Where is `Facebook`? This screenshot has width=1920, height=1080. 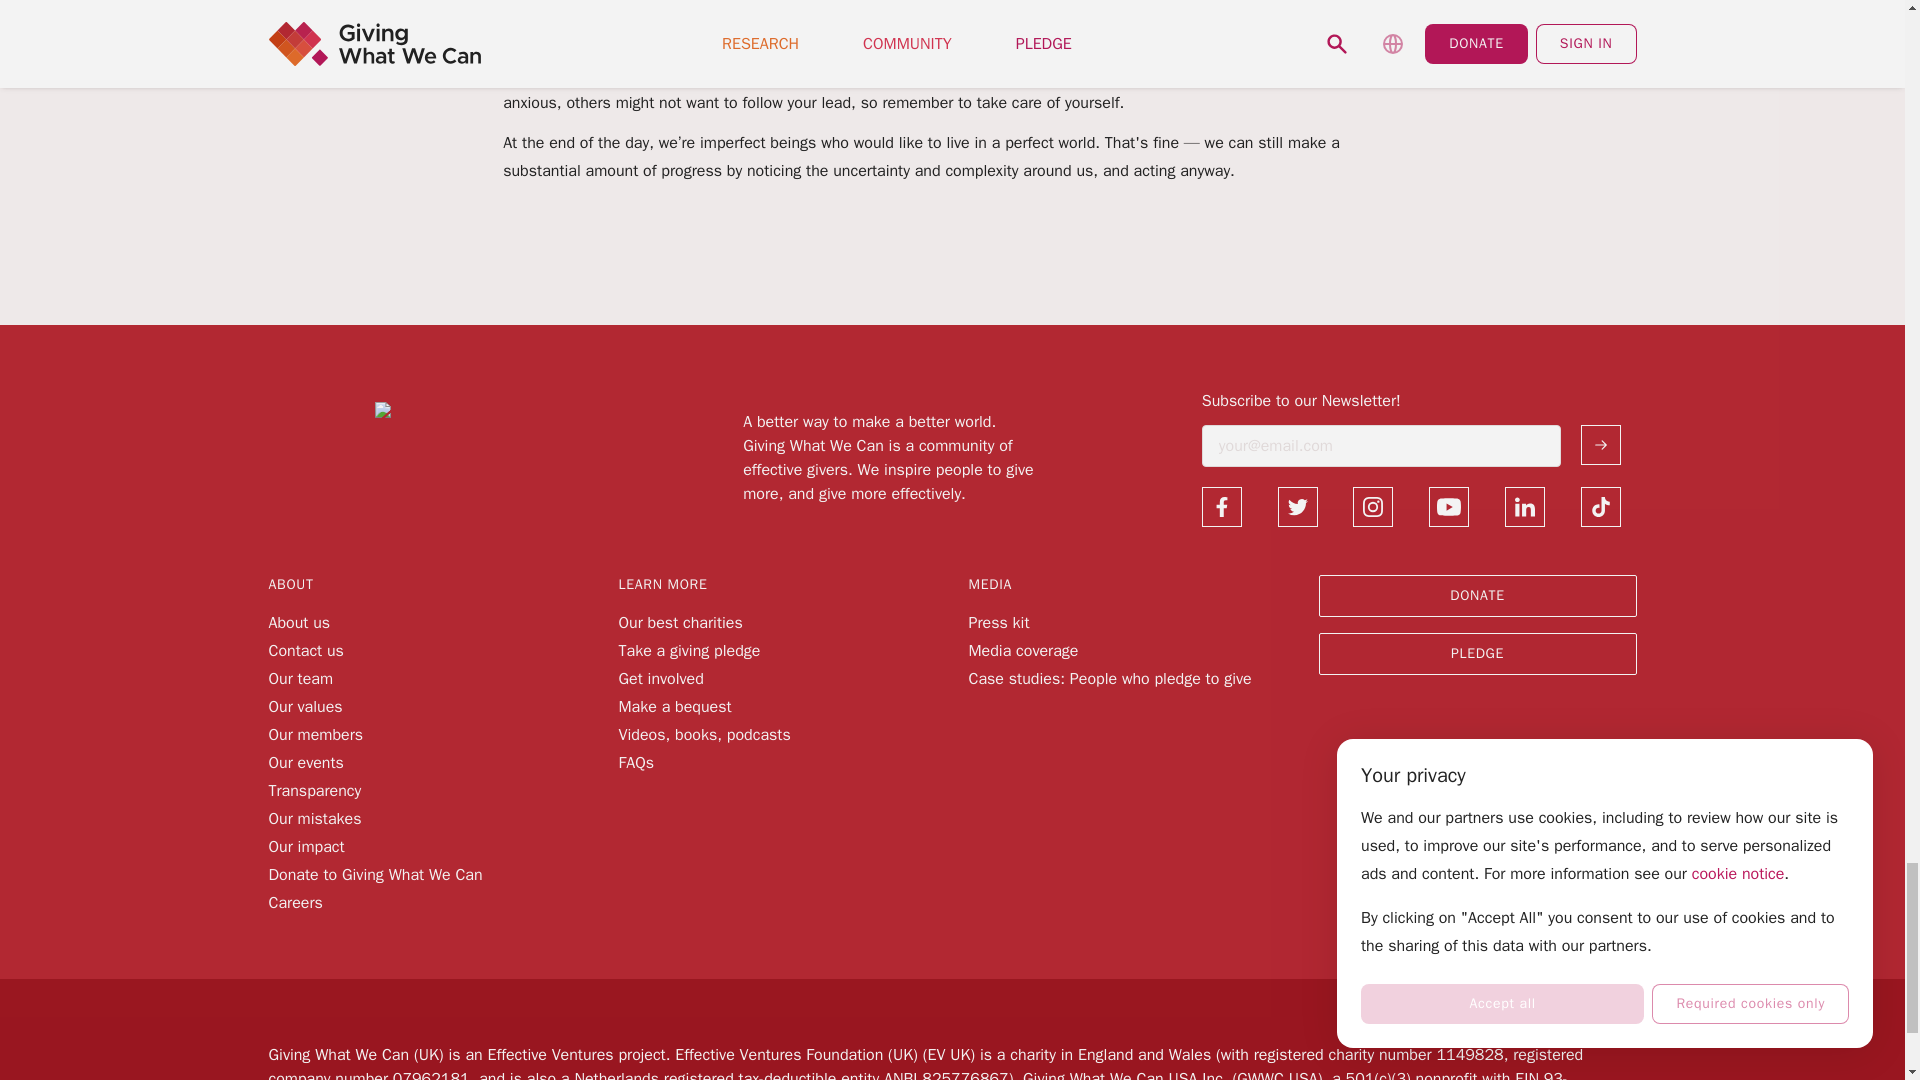
Facebook is located at coordinates (1222, 507).